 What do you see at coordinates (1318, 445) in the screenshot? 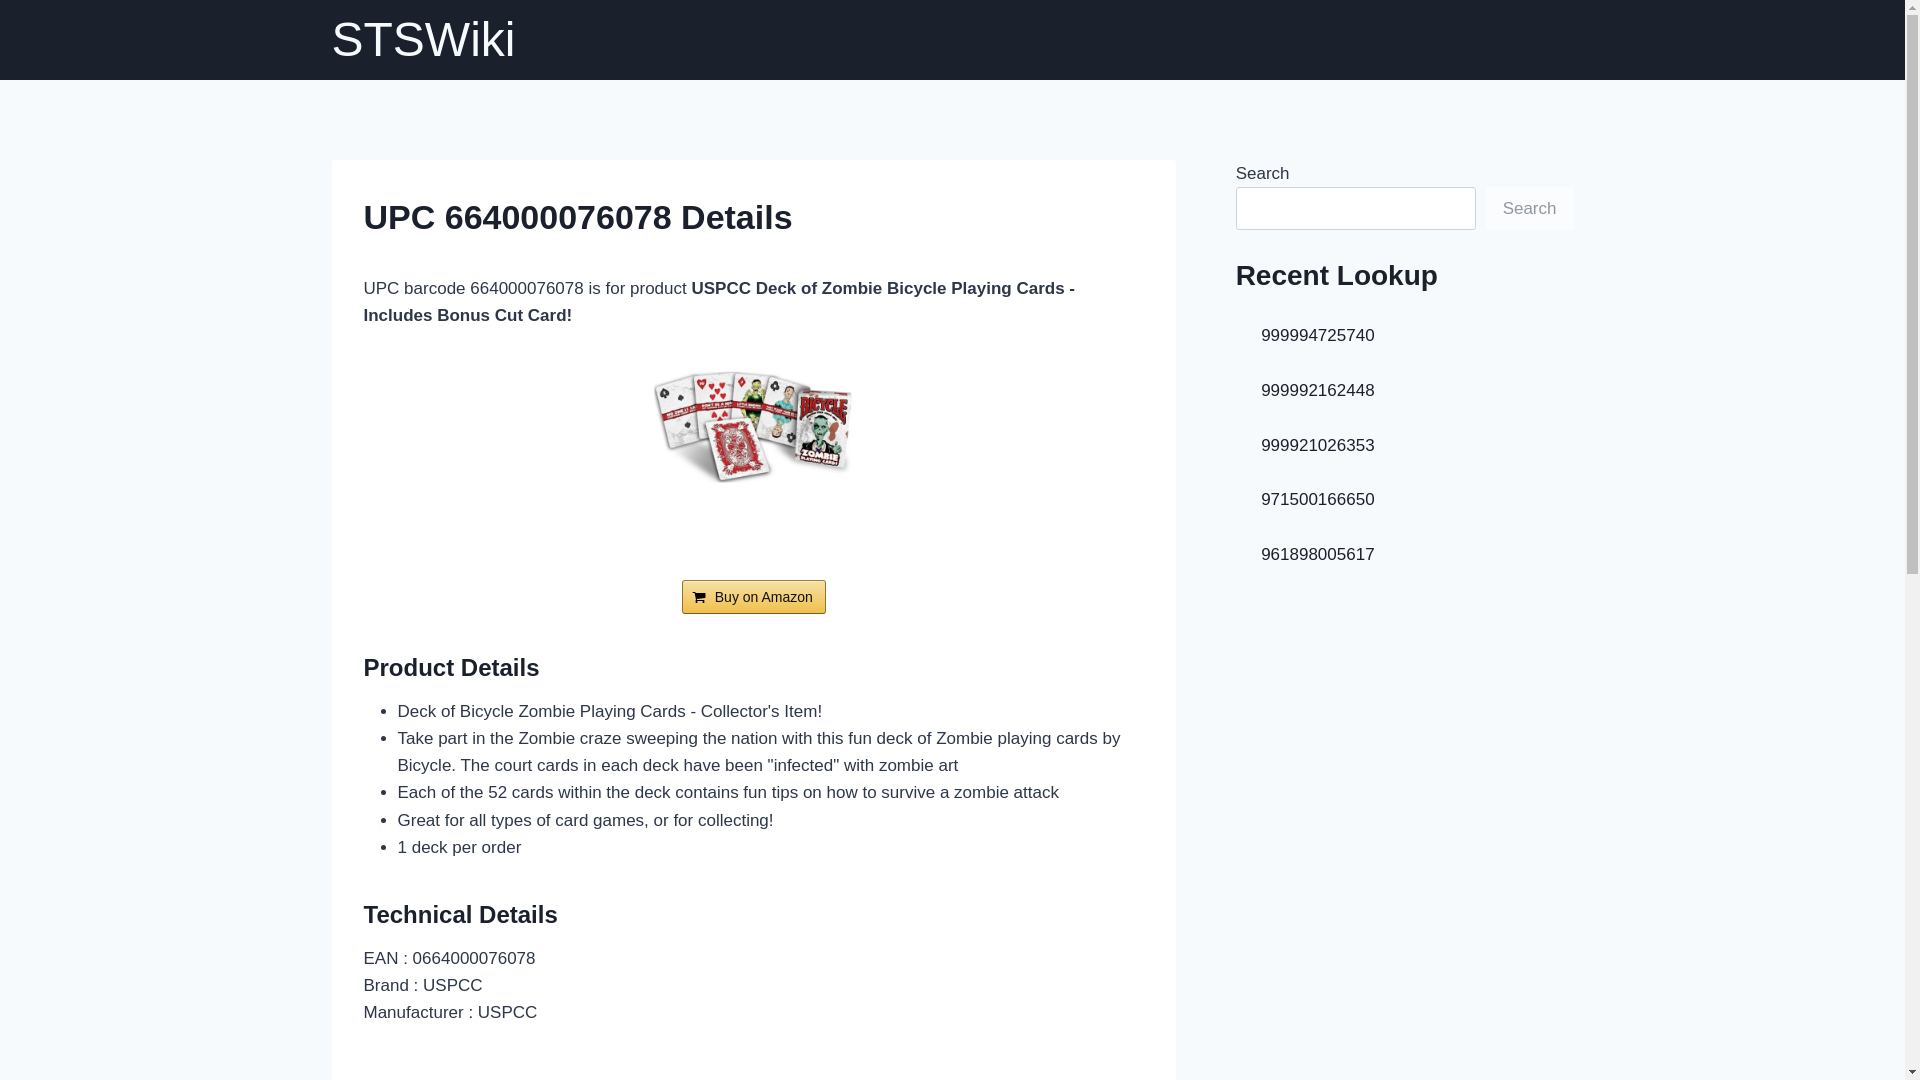
I see `999921026353` at bounding box center [1318, 445].